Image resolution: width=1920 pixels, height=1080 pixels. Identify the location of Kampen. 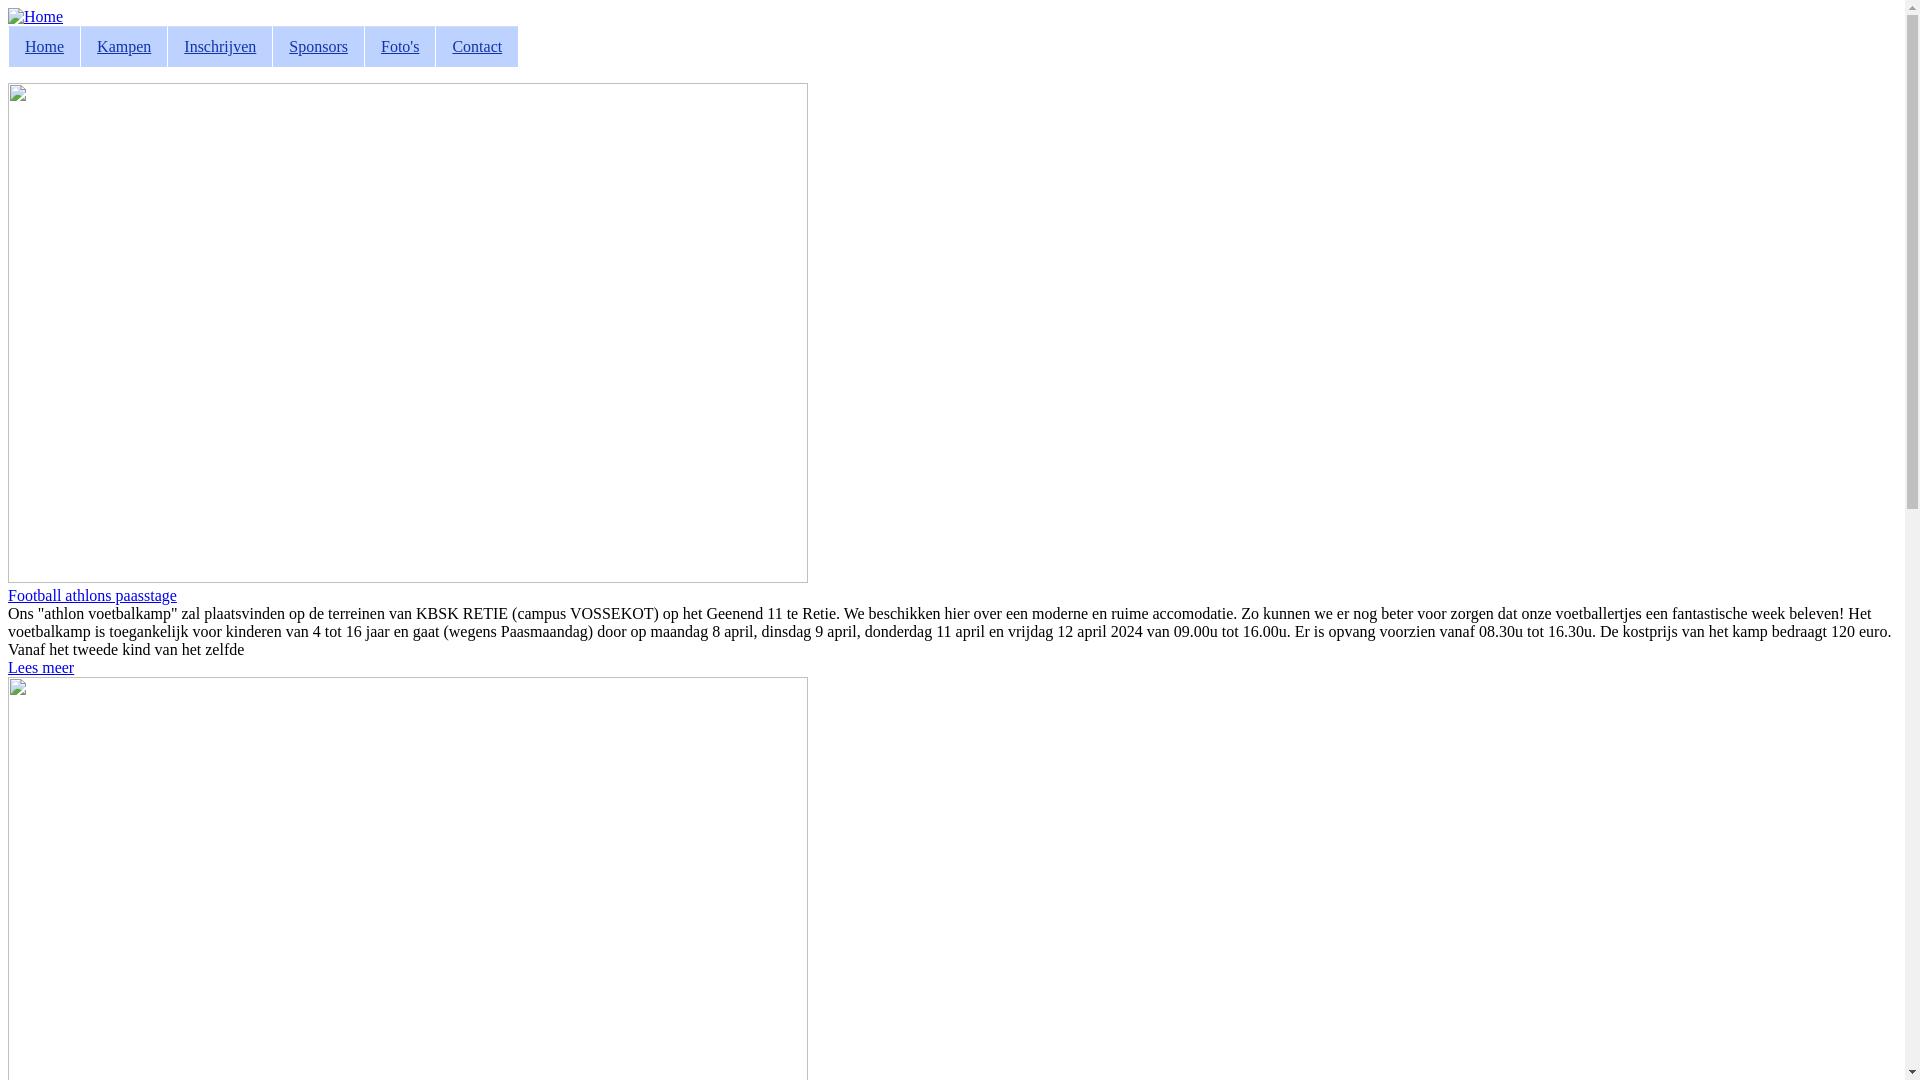
(124, 46).